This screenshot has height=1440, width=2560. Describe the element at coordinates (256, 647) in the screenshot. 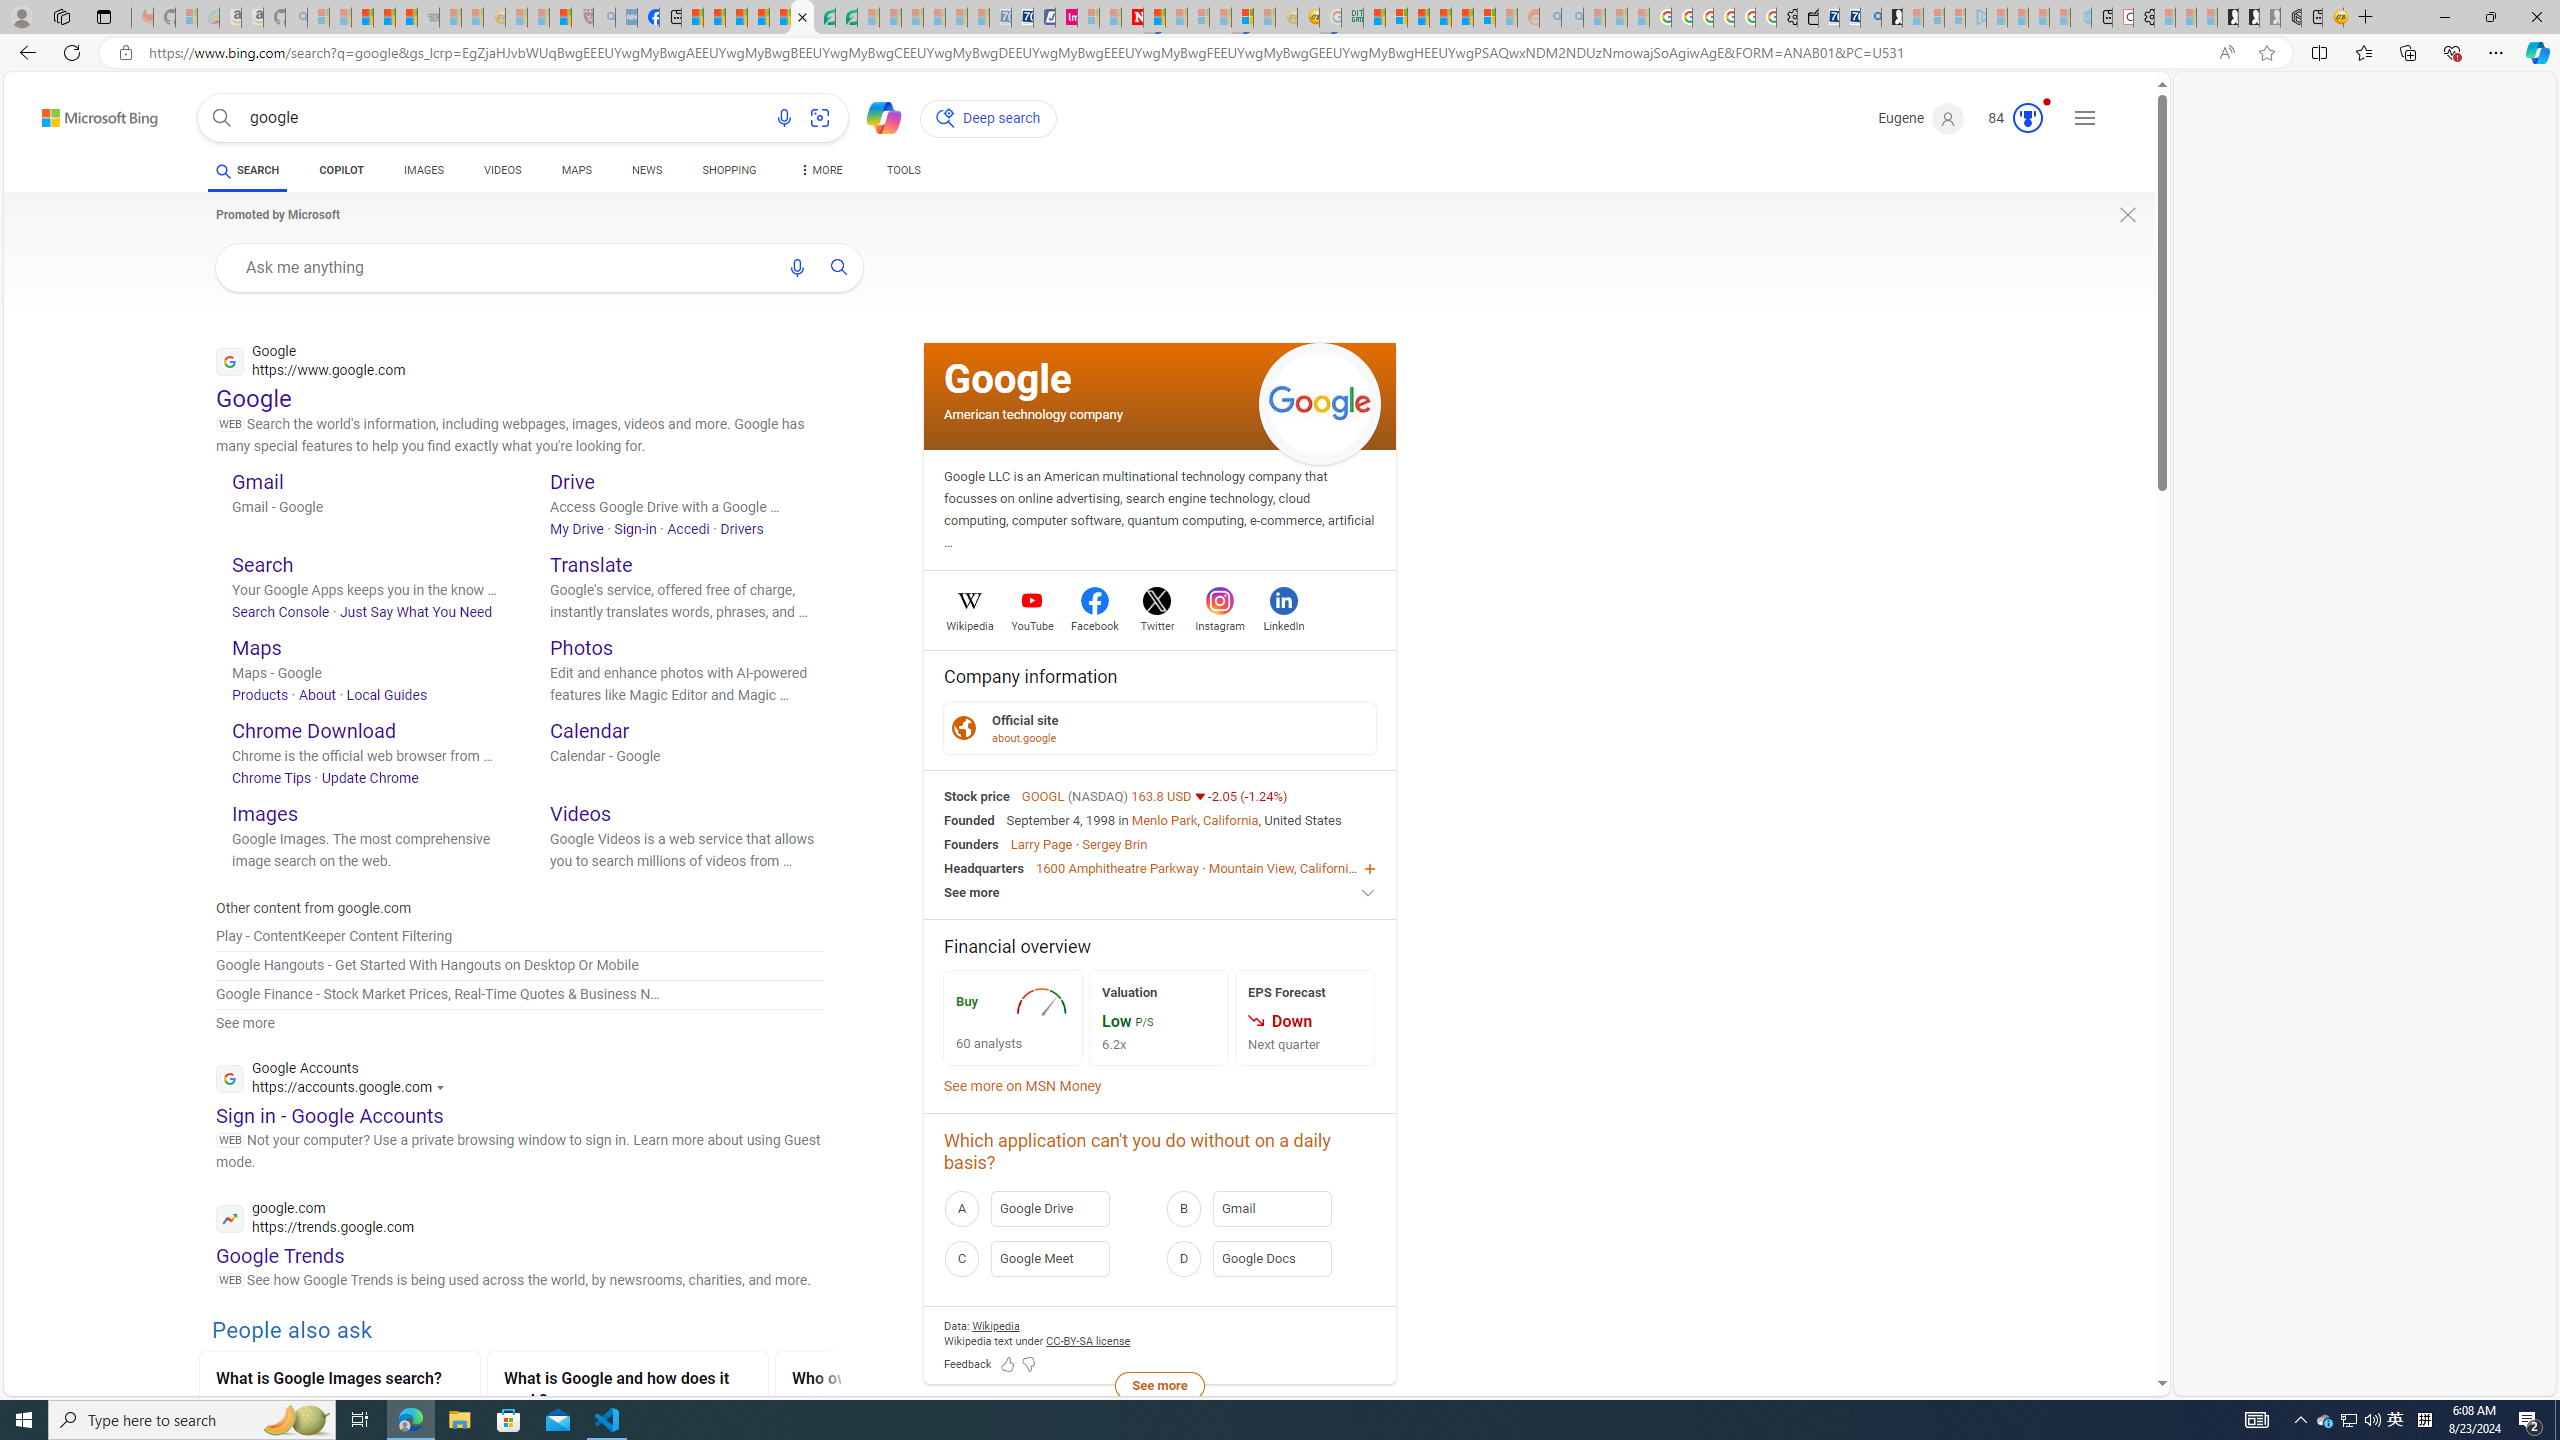

I see `Maps` at that location.